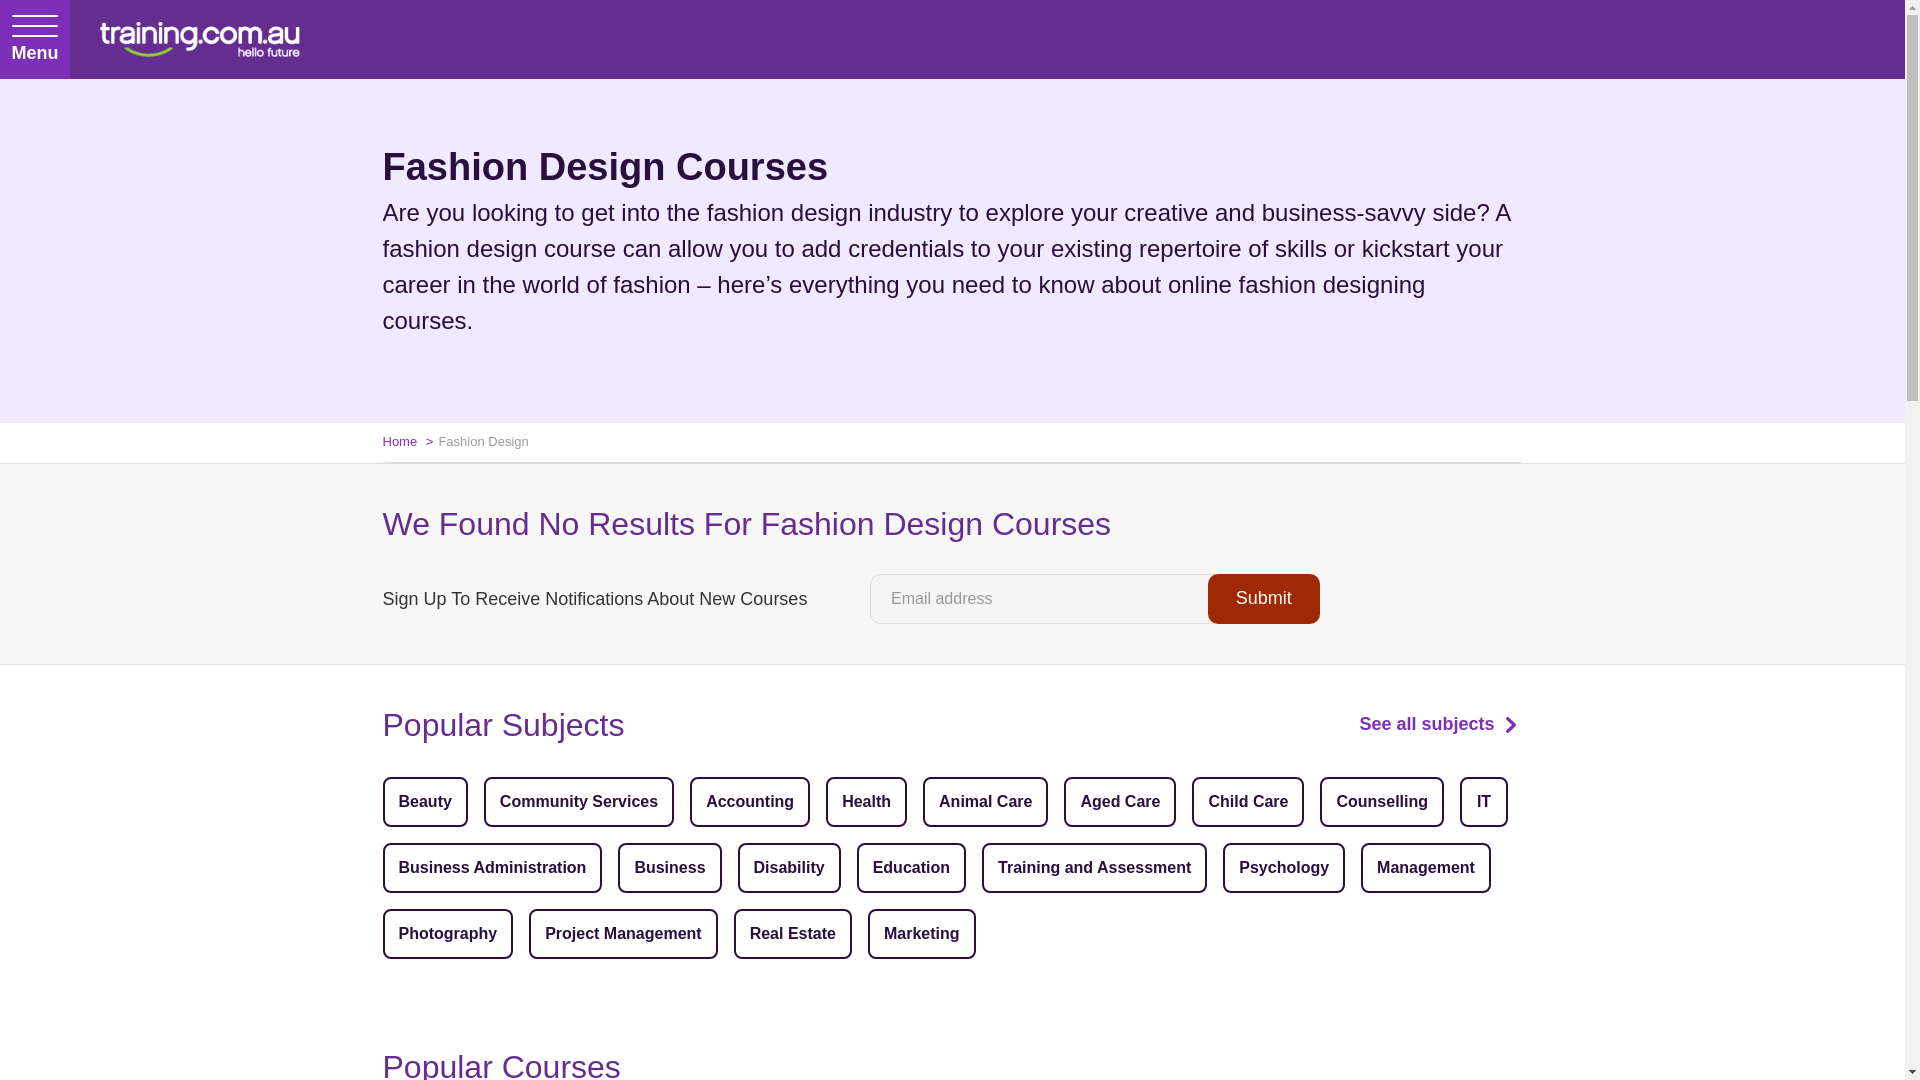  What do you see at coordinates (622, 934) in the screenshot?
I see `Project Management Courses` at bounding box center [622, 934].